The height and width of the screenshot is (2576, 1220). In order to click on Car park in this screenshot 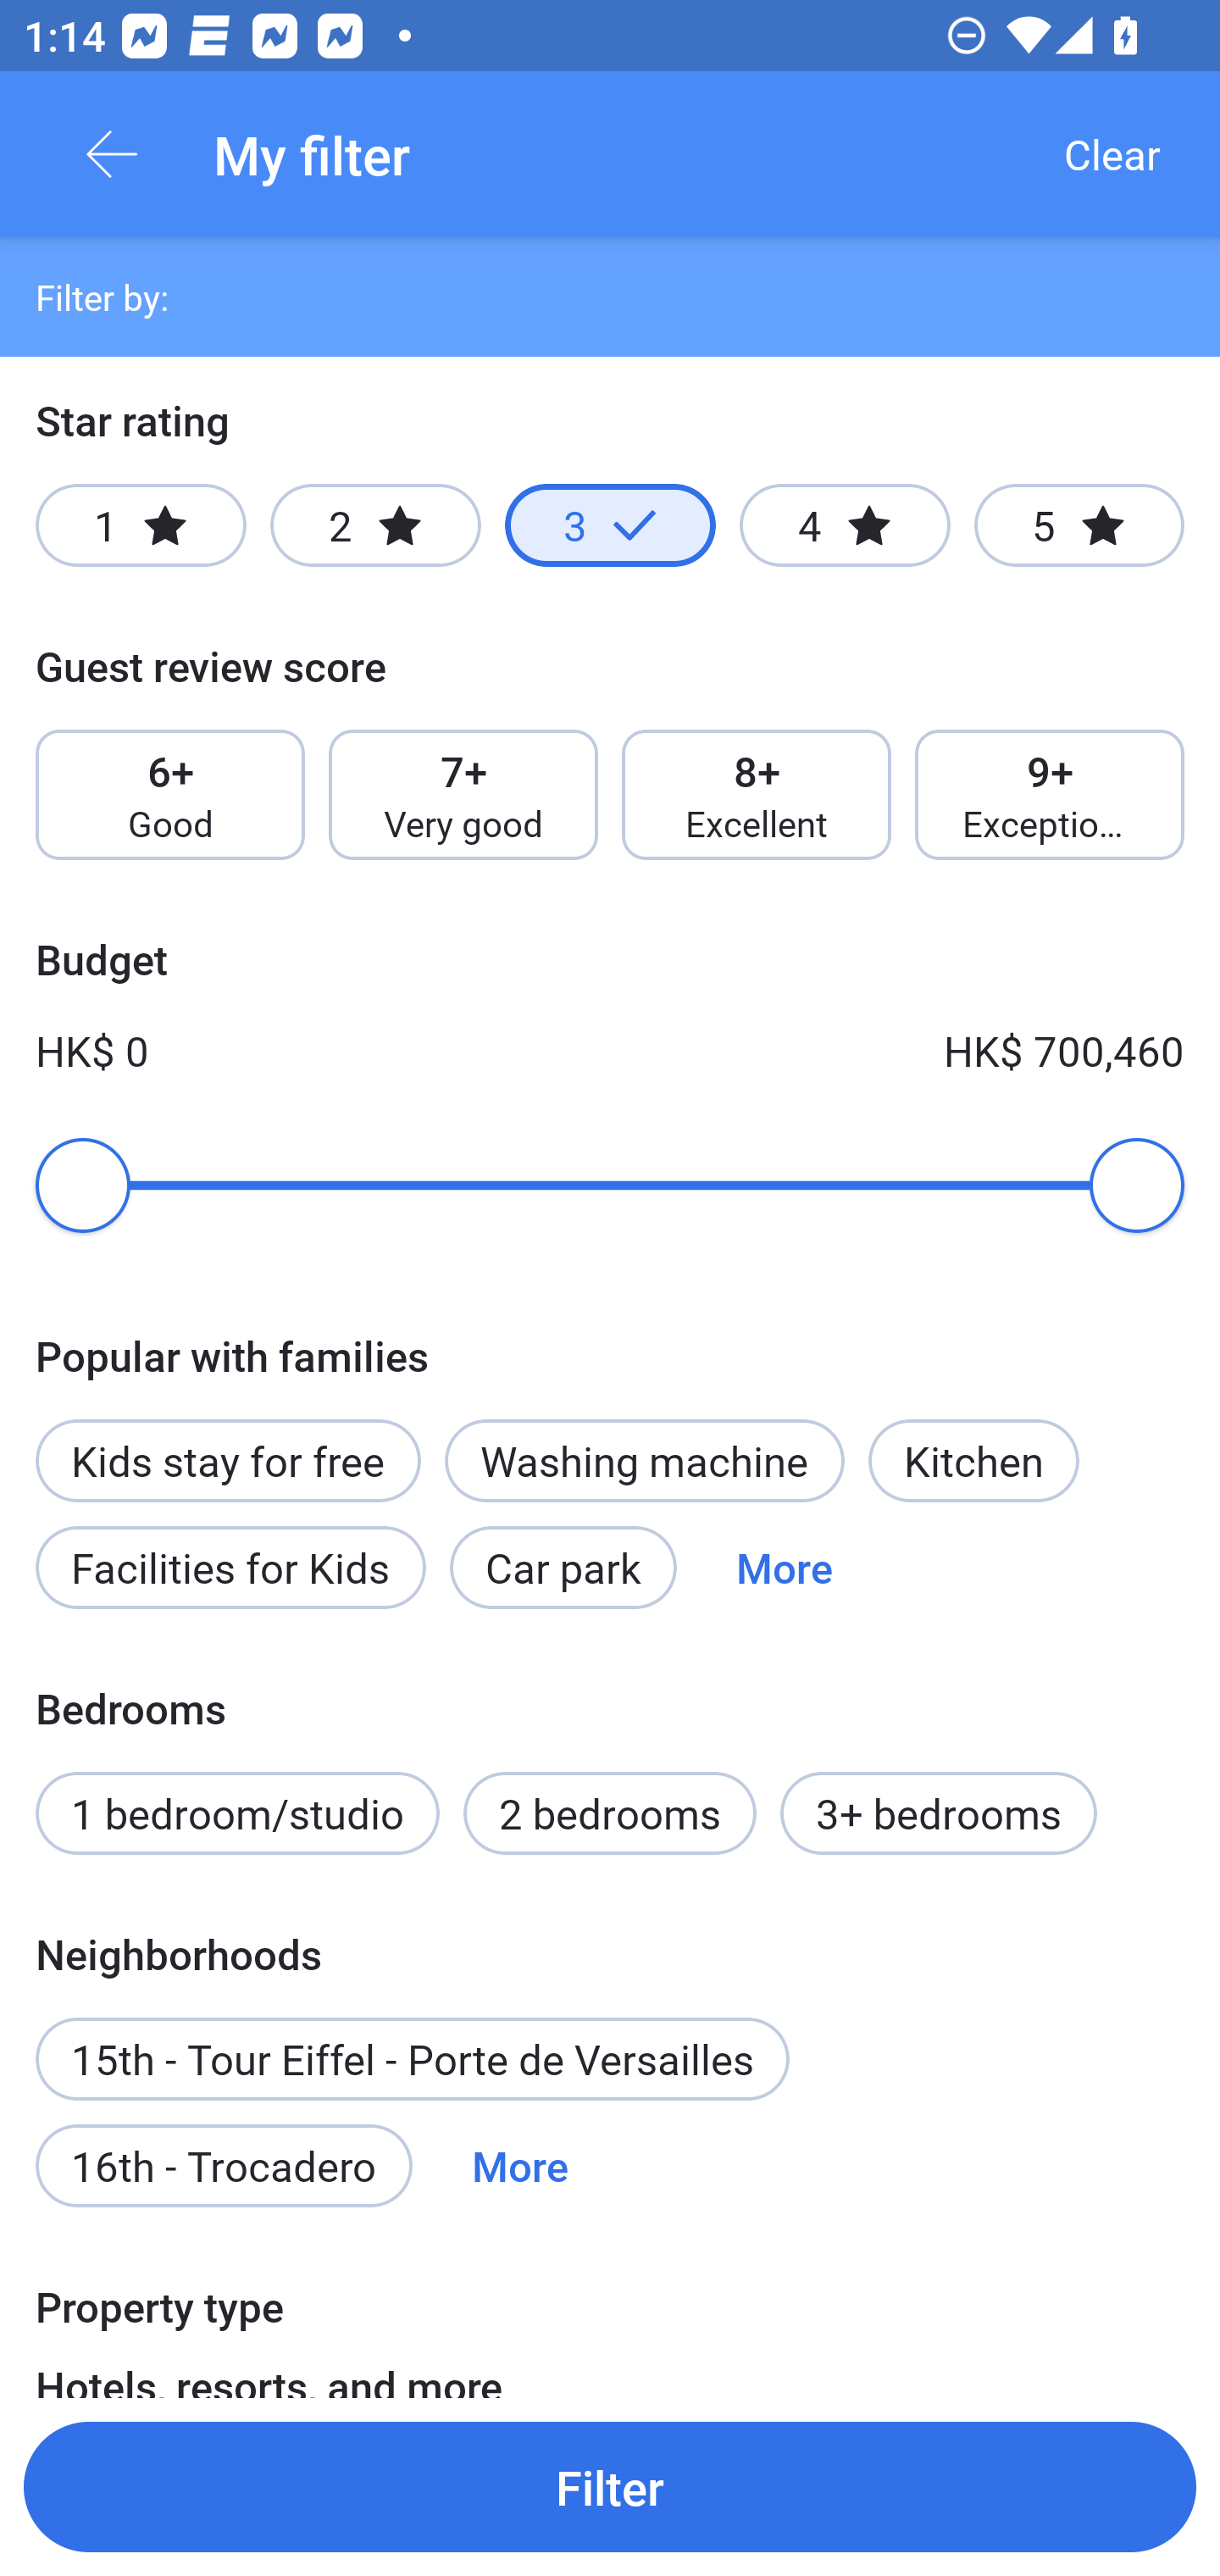, I will do `click(563, 1568)`.